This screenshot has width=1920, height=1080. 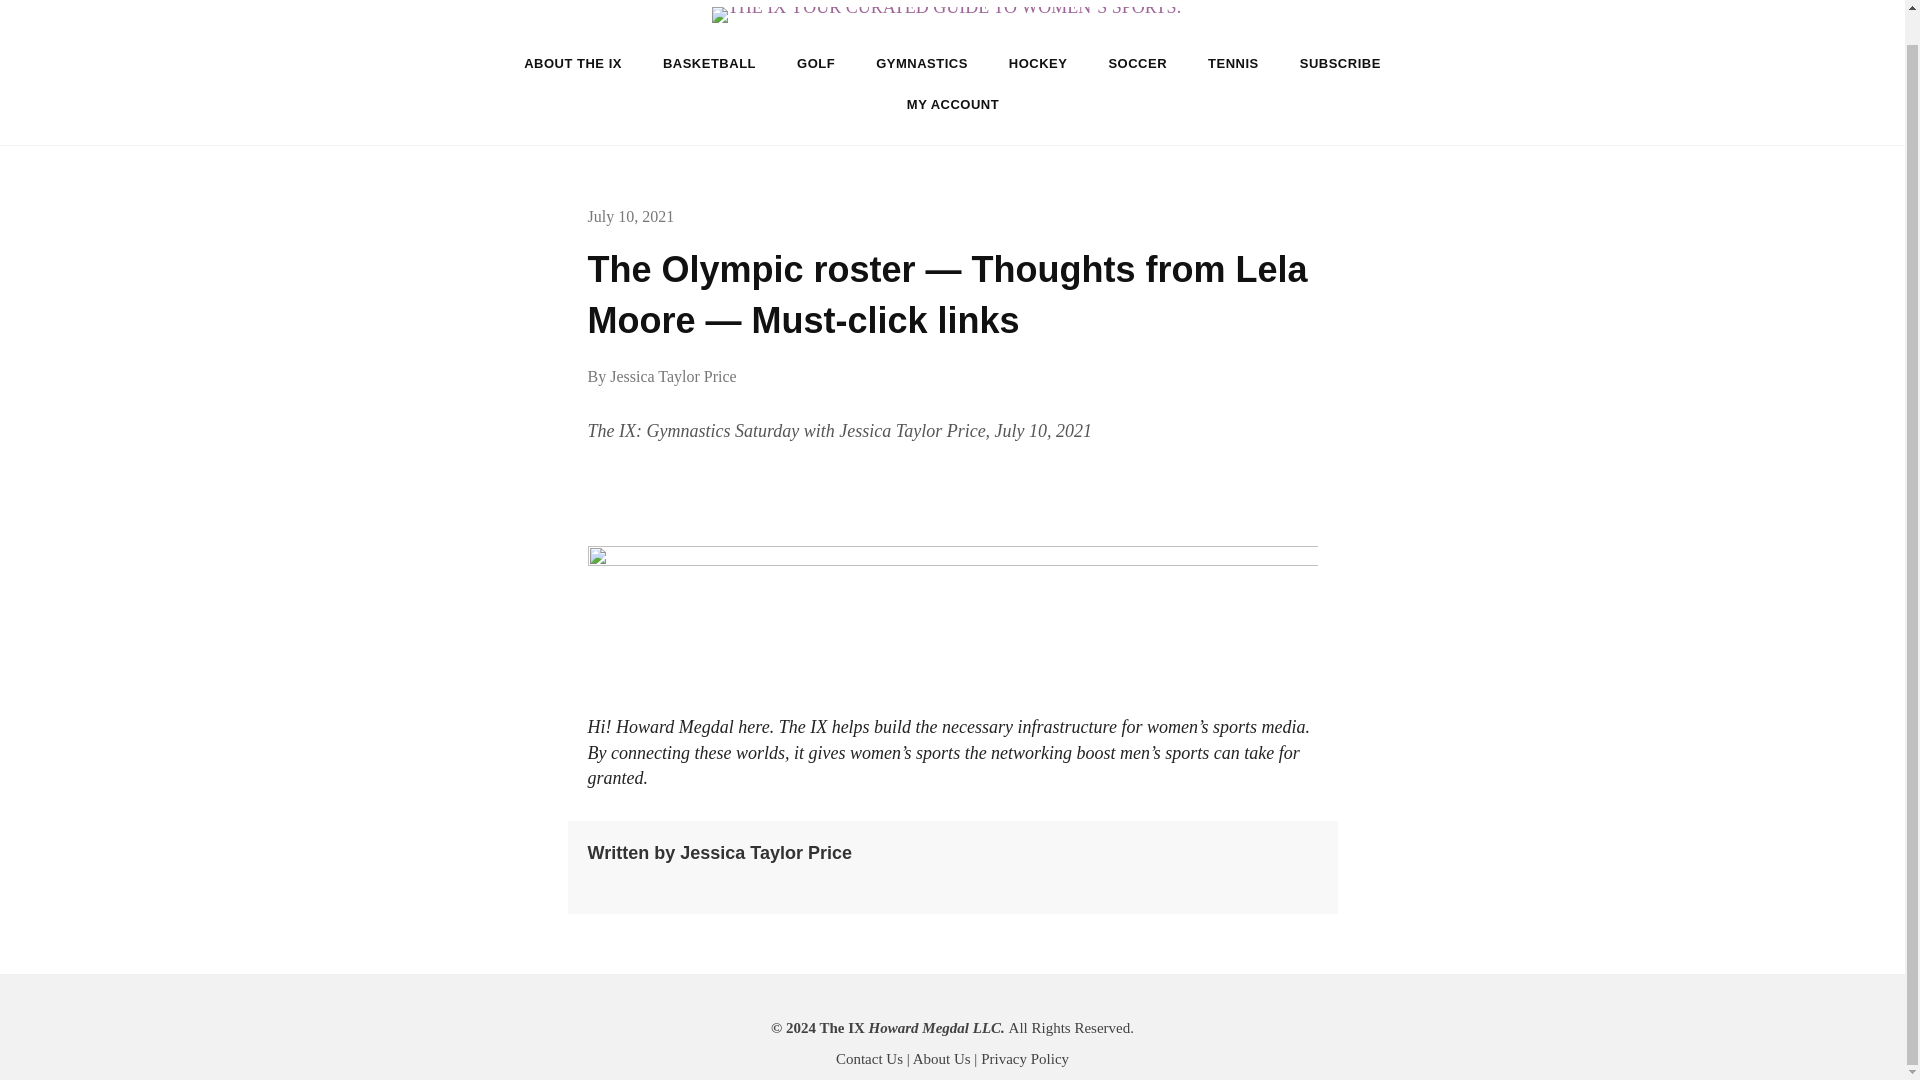 What do you see at coordinates (1340, 64) in the screenshot?
I see `SUBSCRIBE` at bounding box center [1340, 64].